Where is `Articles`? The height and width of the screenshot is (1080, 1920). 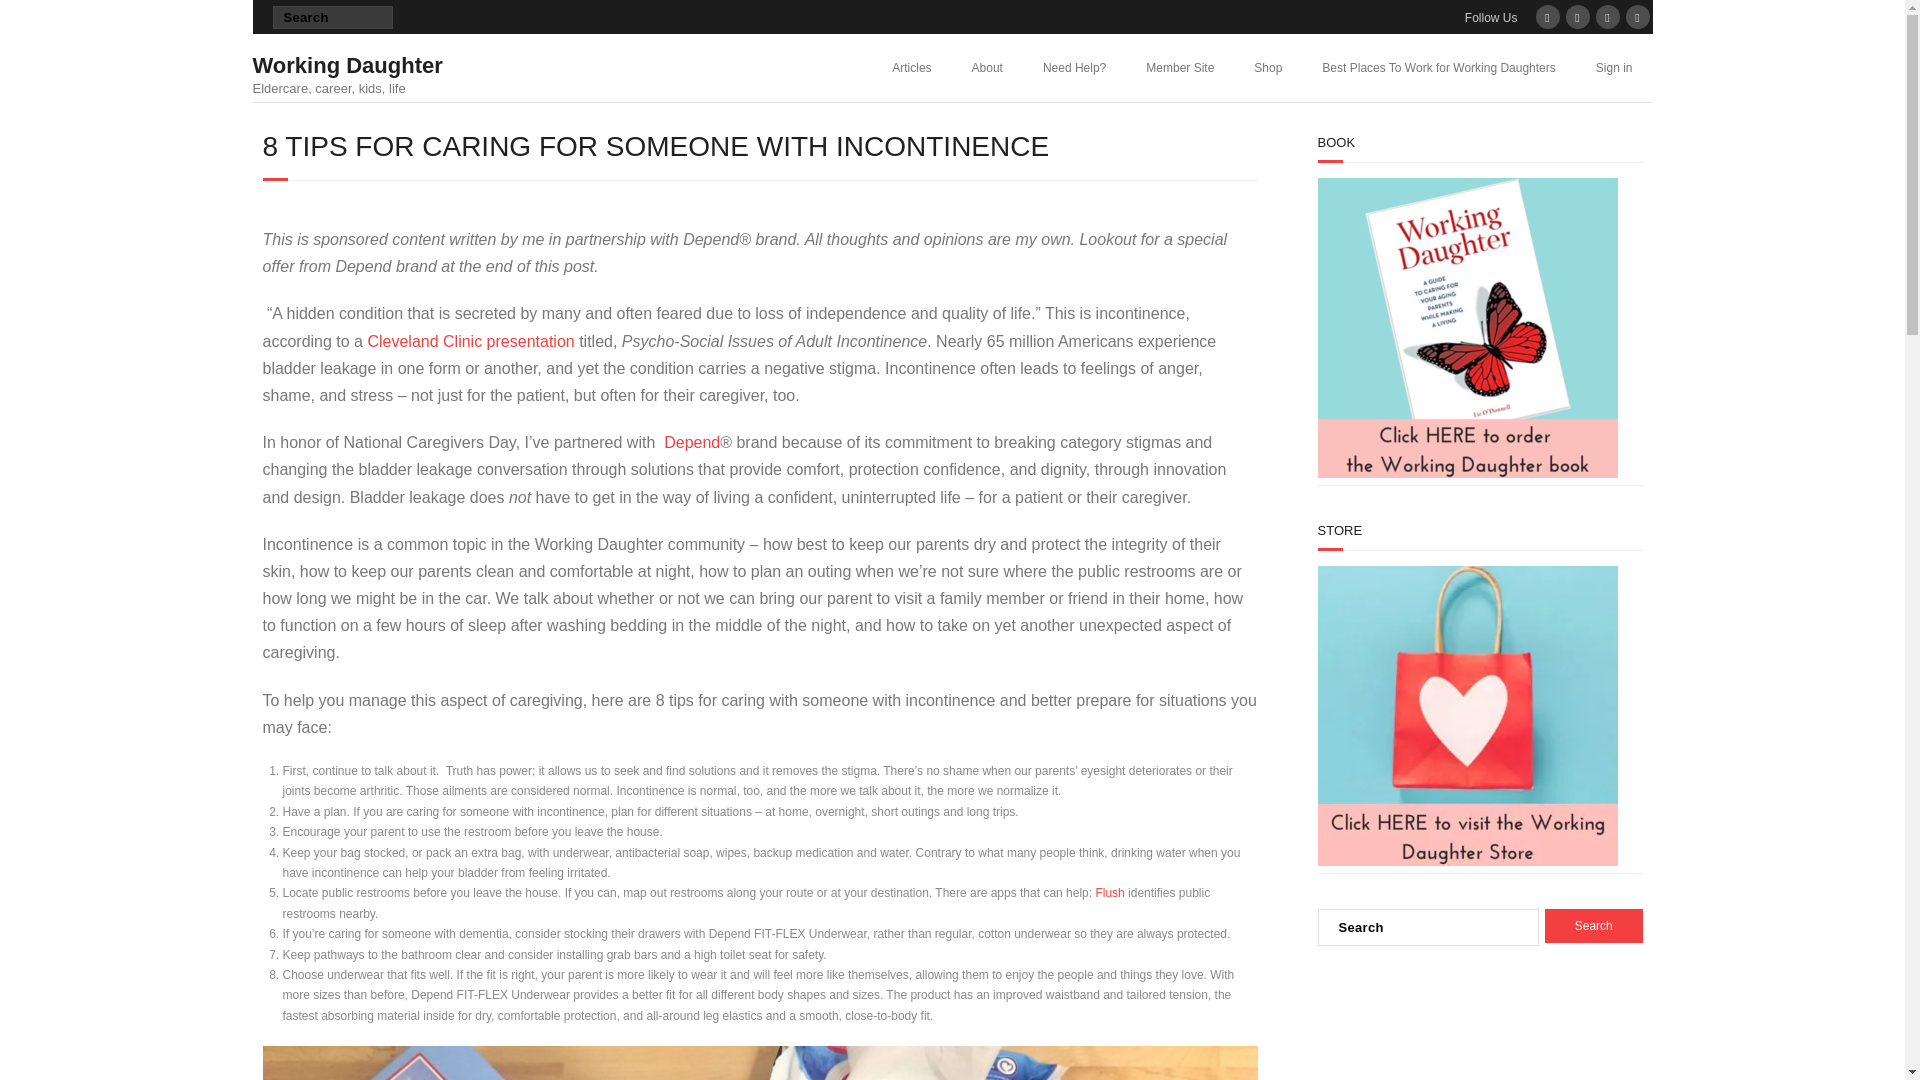
Articles is located at coordinates (910, 67).